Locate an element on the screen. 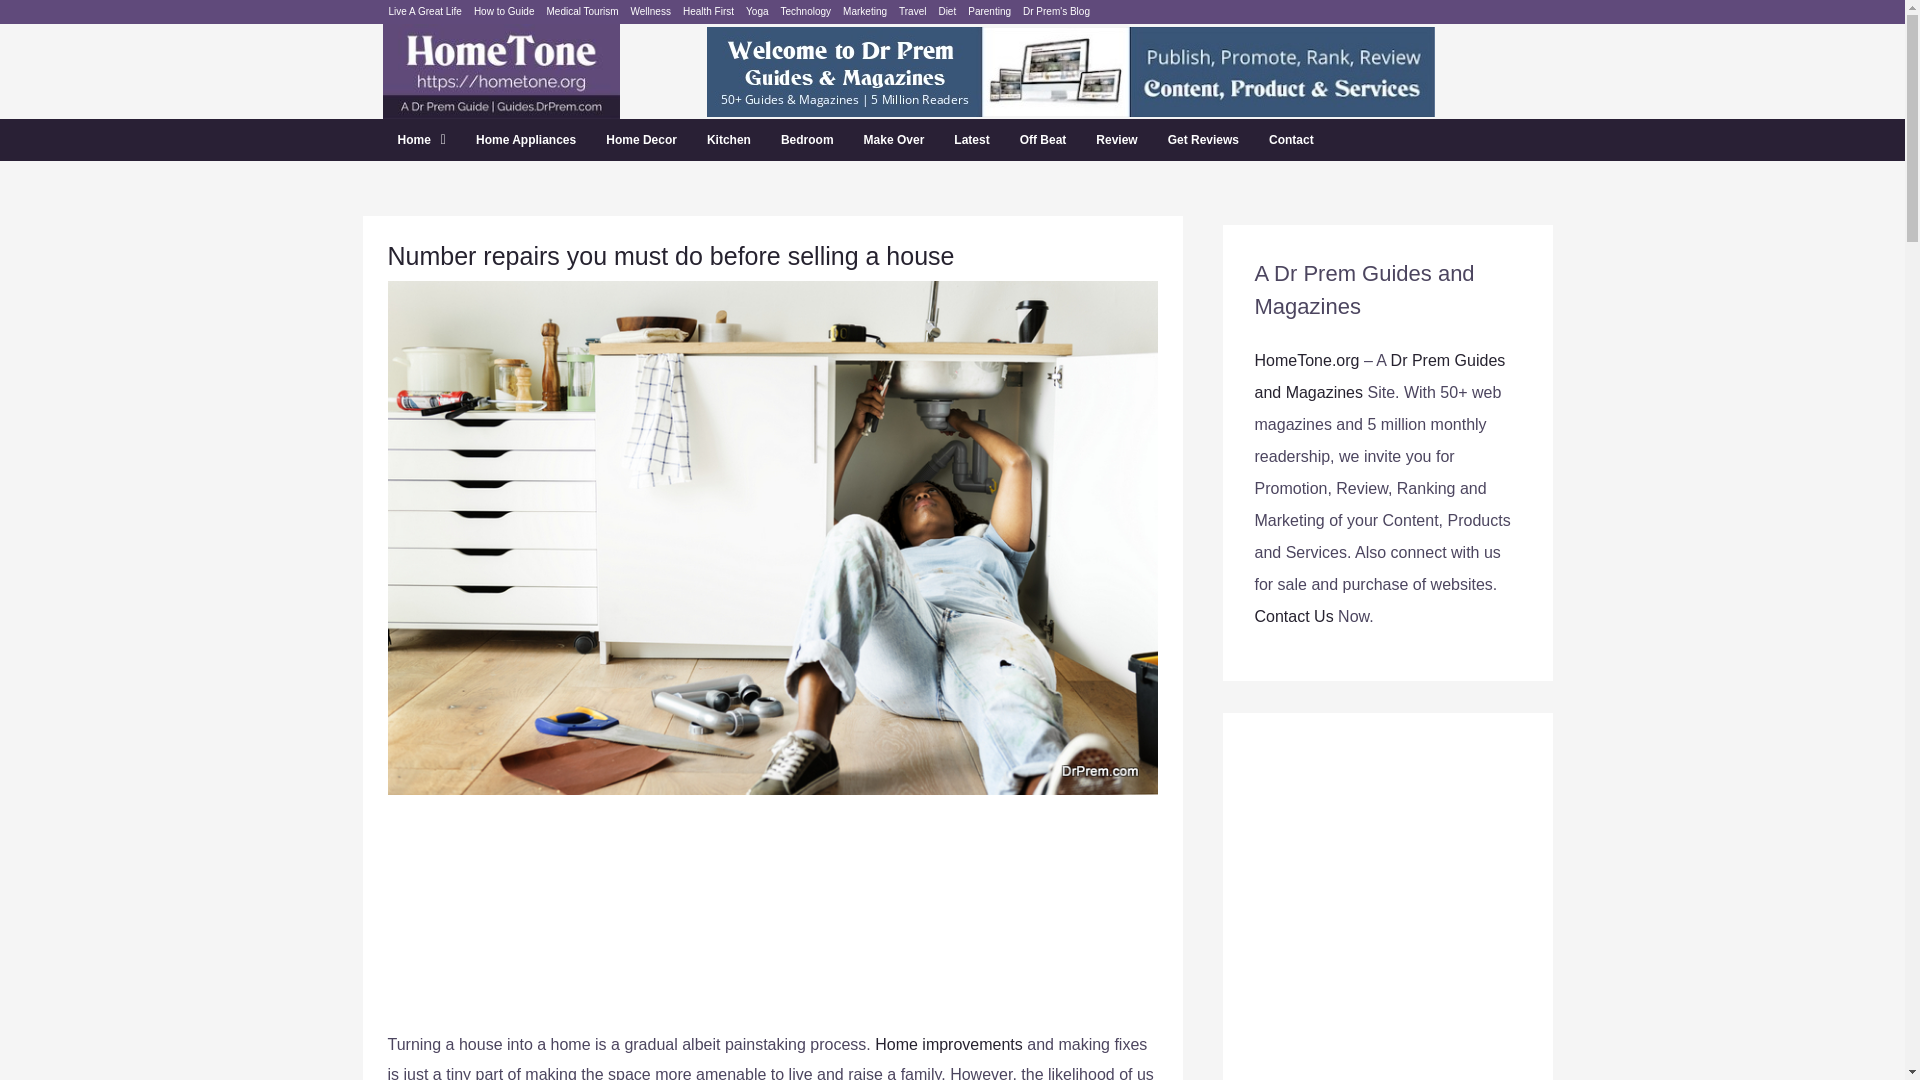 The height and width of the screenshot is (1080, 1920). Dr Prem's Blog is located at coordinates (1056, 12).